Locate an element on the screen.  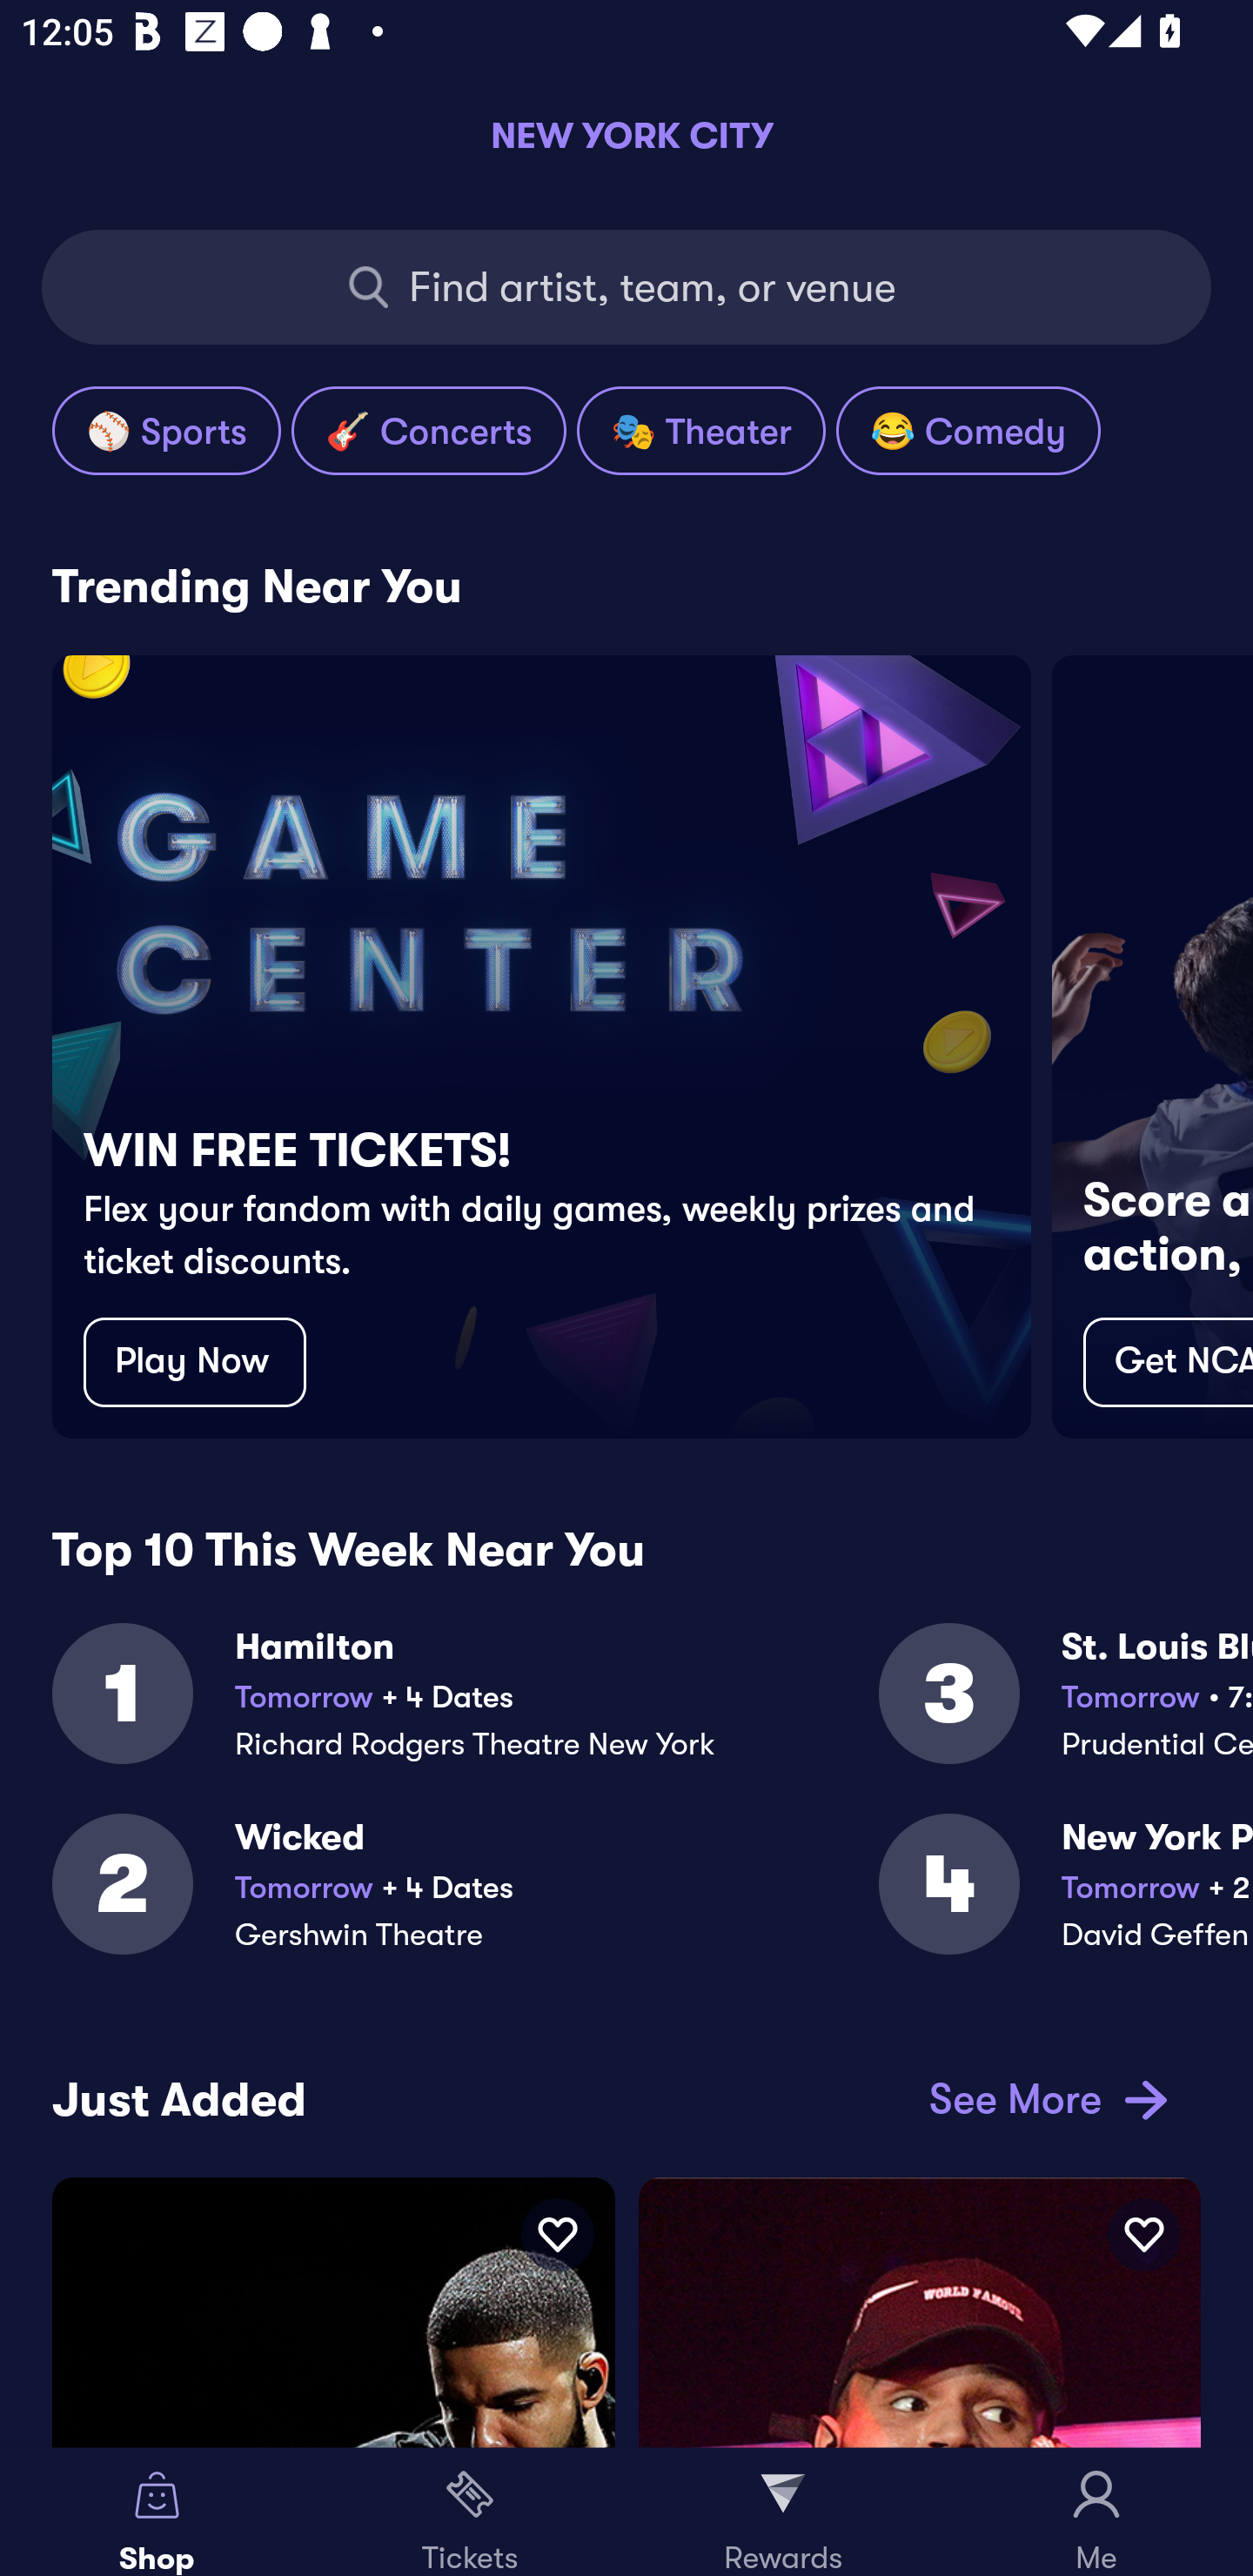
Tickets is located at coordinates (470, 2512).